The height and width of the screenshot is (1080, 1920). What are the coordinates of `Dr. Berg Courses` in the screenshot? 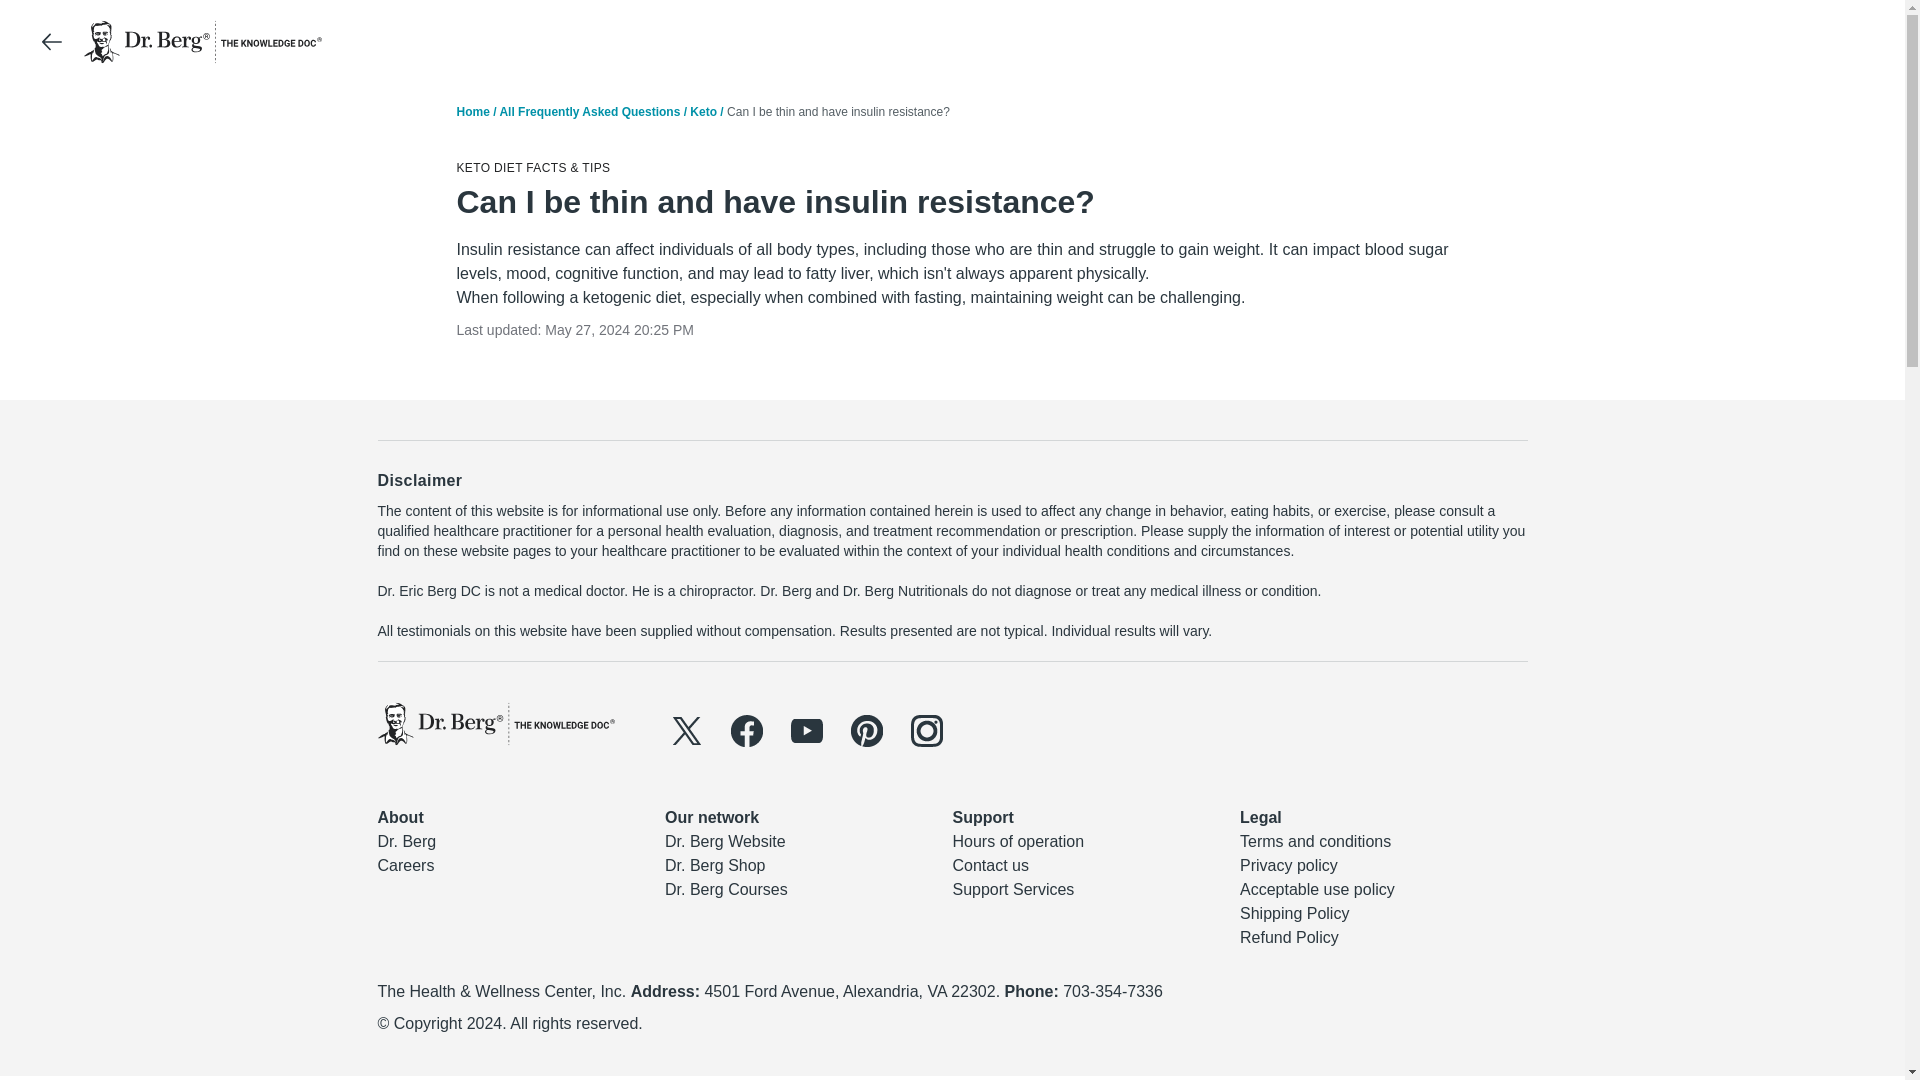 It's located at (726, 889).